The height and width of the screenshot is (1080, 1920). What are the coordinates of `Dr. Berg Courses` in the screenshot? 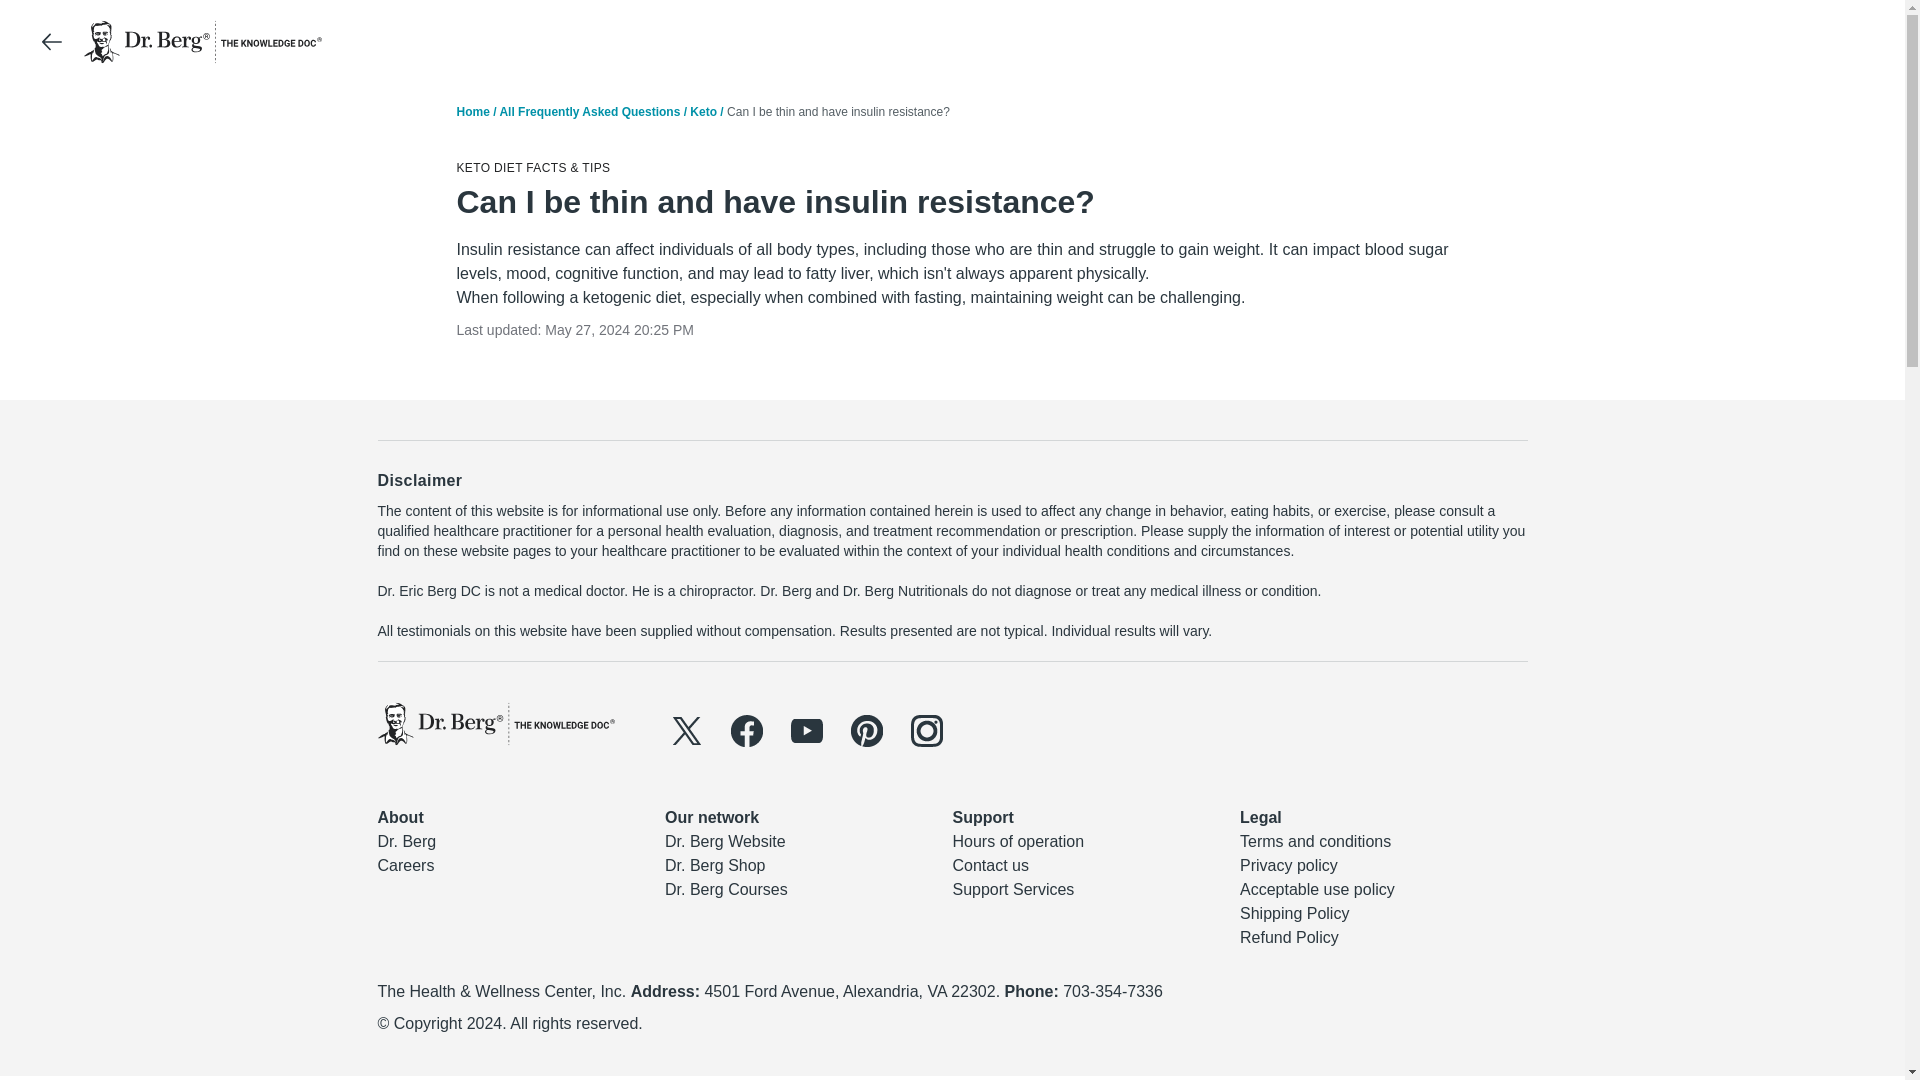 It's located at (726, 889).